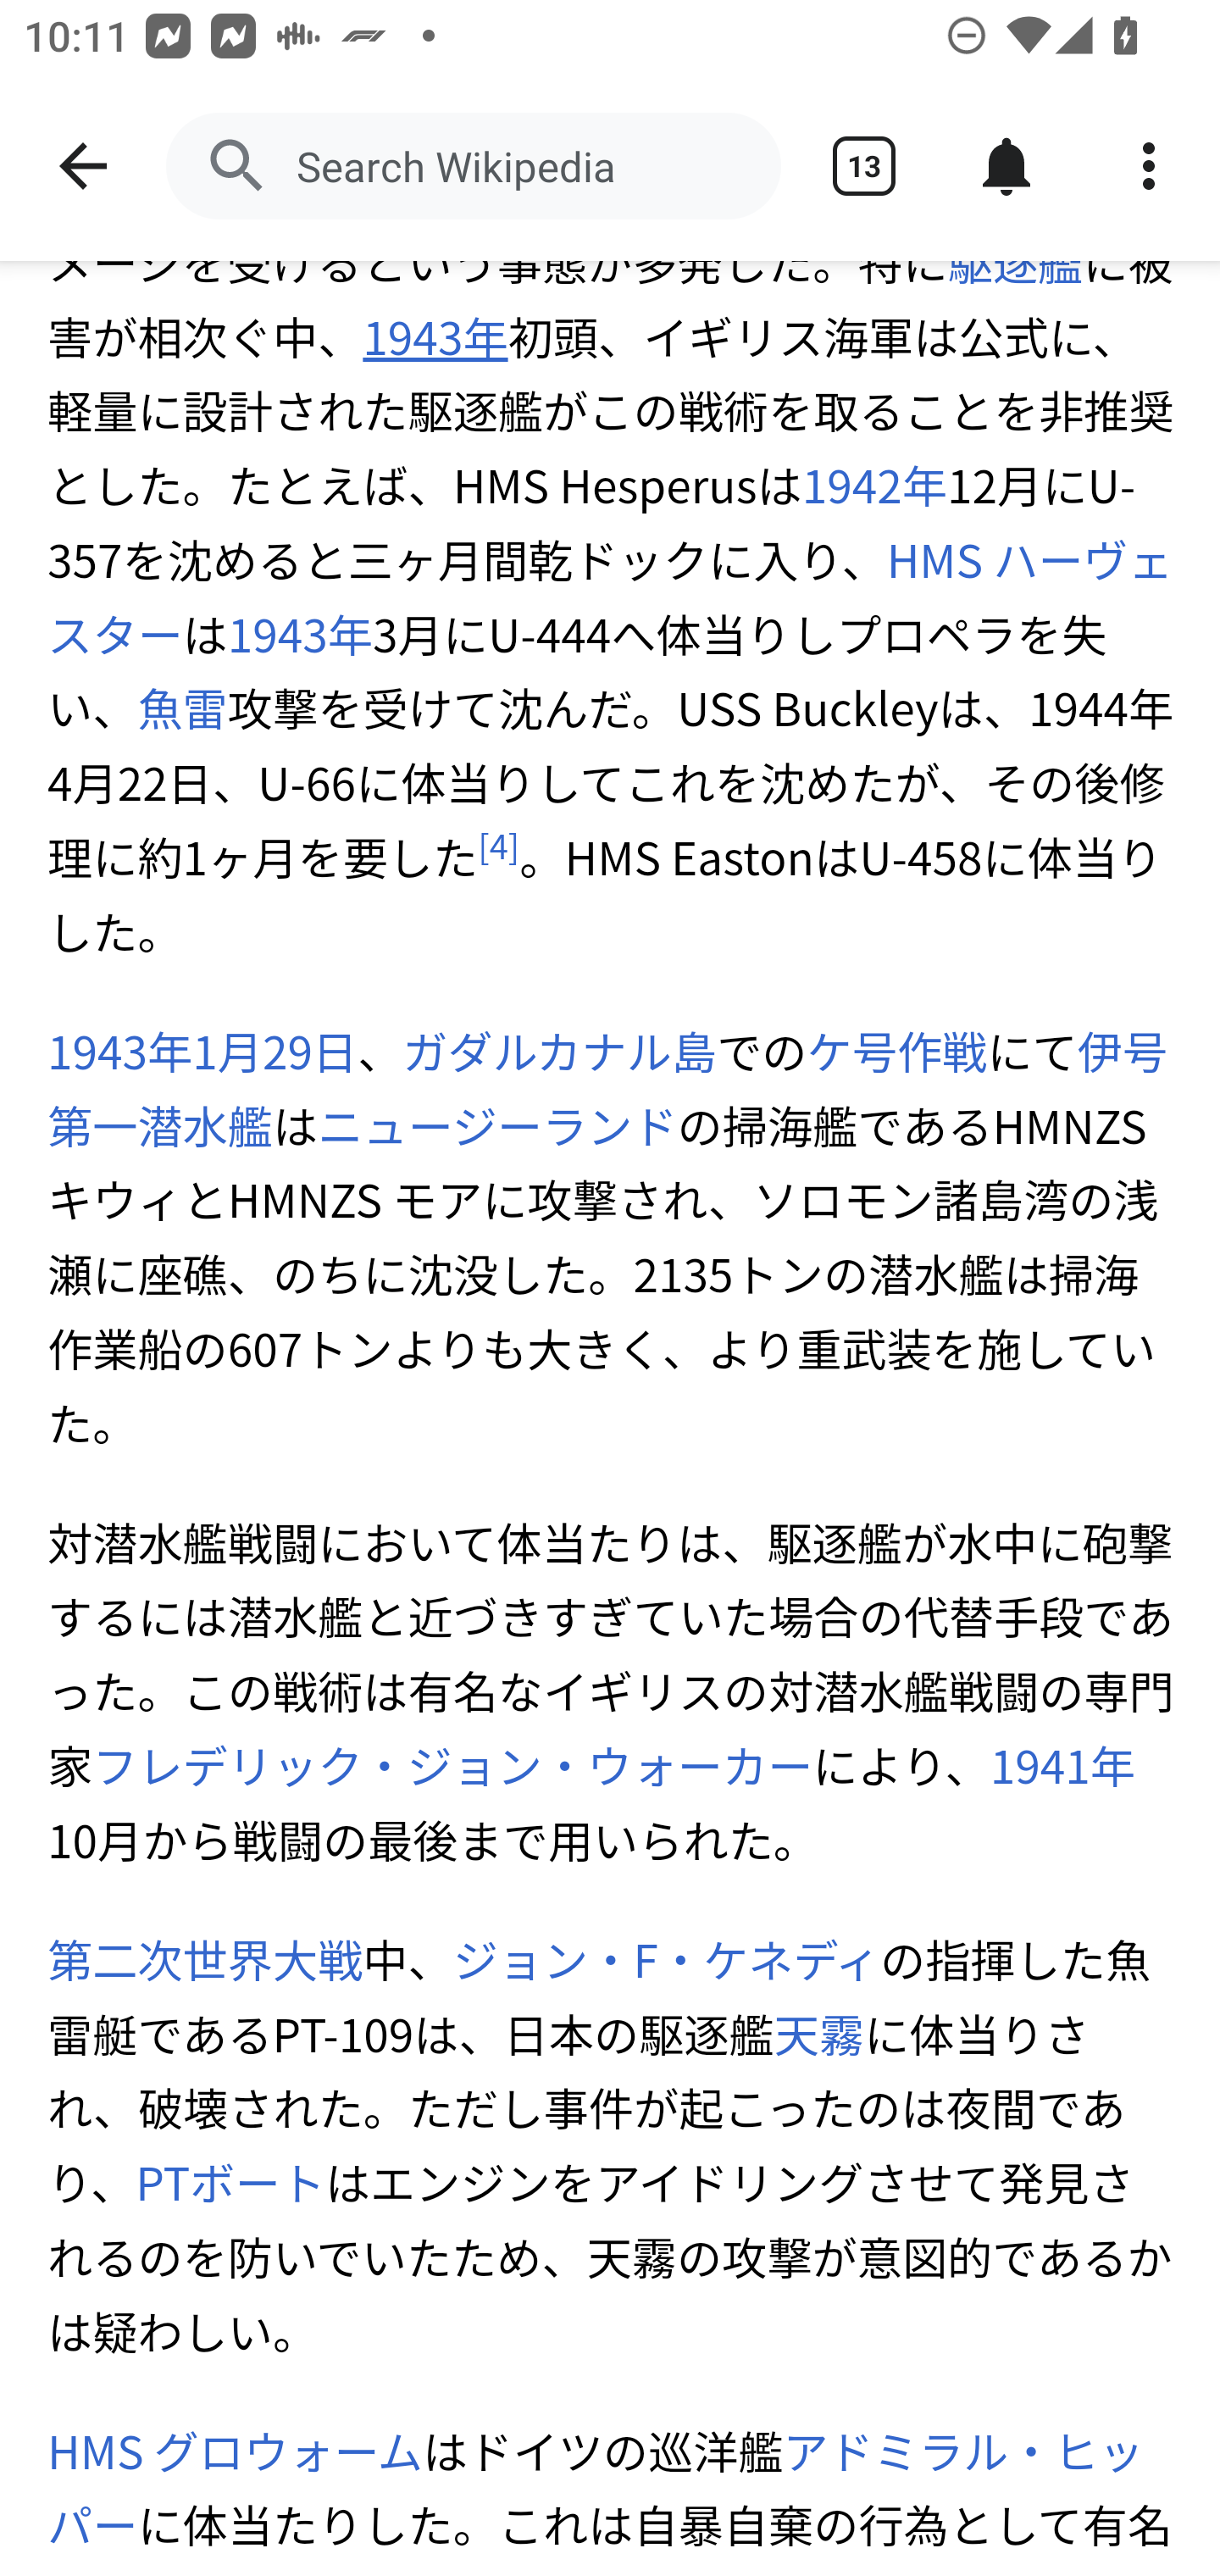 This screenshot has width=1220, height=2576. Describe the element at coordinates (274, 1051) in the screenshot. I see `1月29日` at that location.